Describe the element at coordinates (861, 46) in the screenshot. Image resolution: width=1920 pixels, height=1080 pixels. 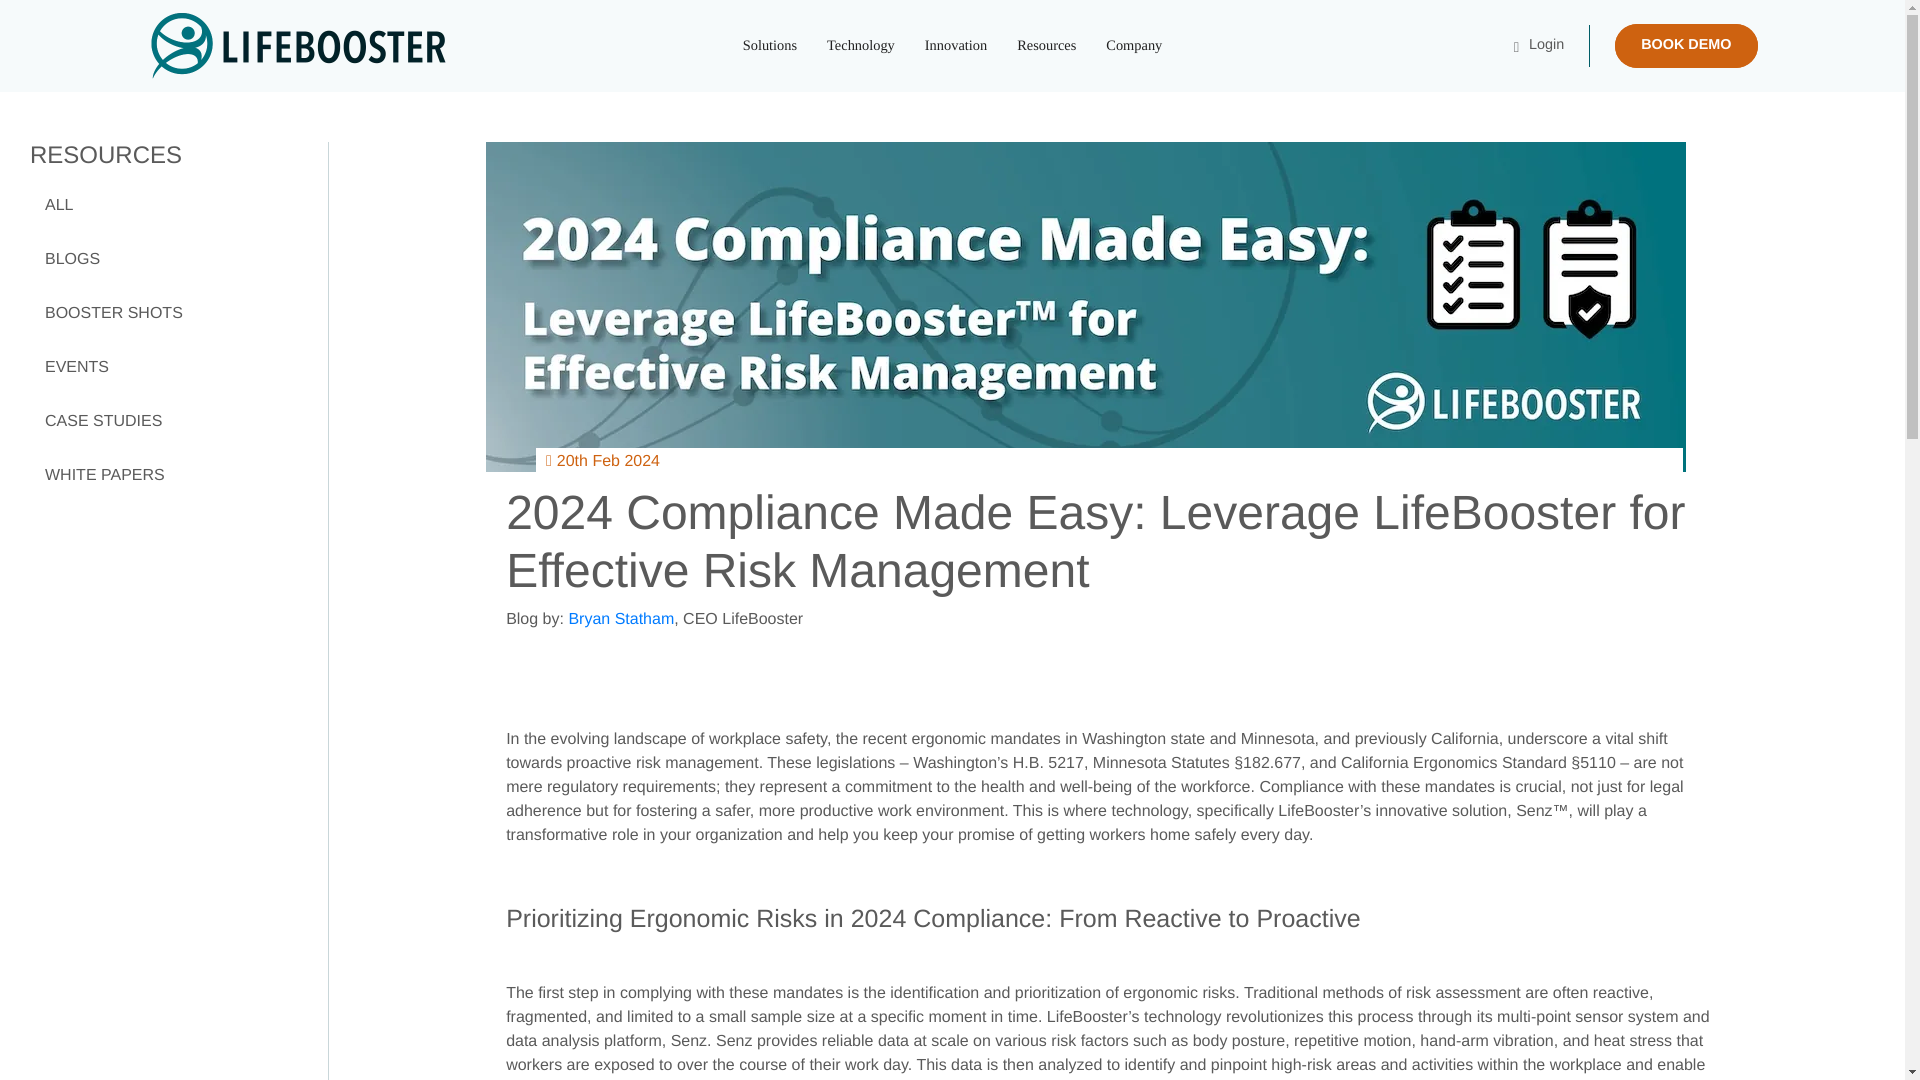
I see `Technology` at that location.